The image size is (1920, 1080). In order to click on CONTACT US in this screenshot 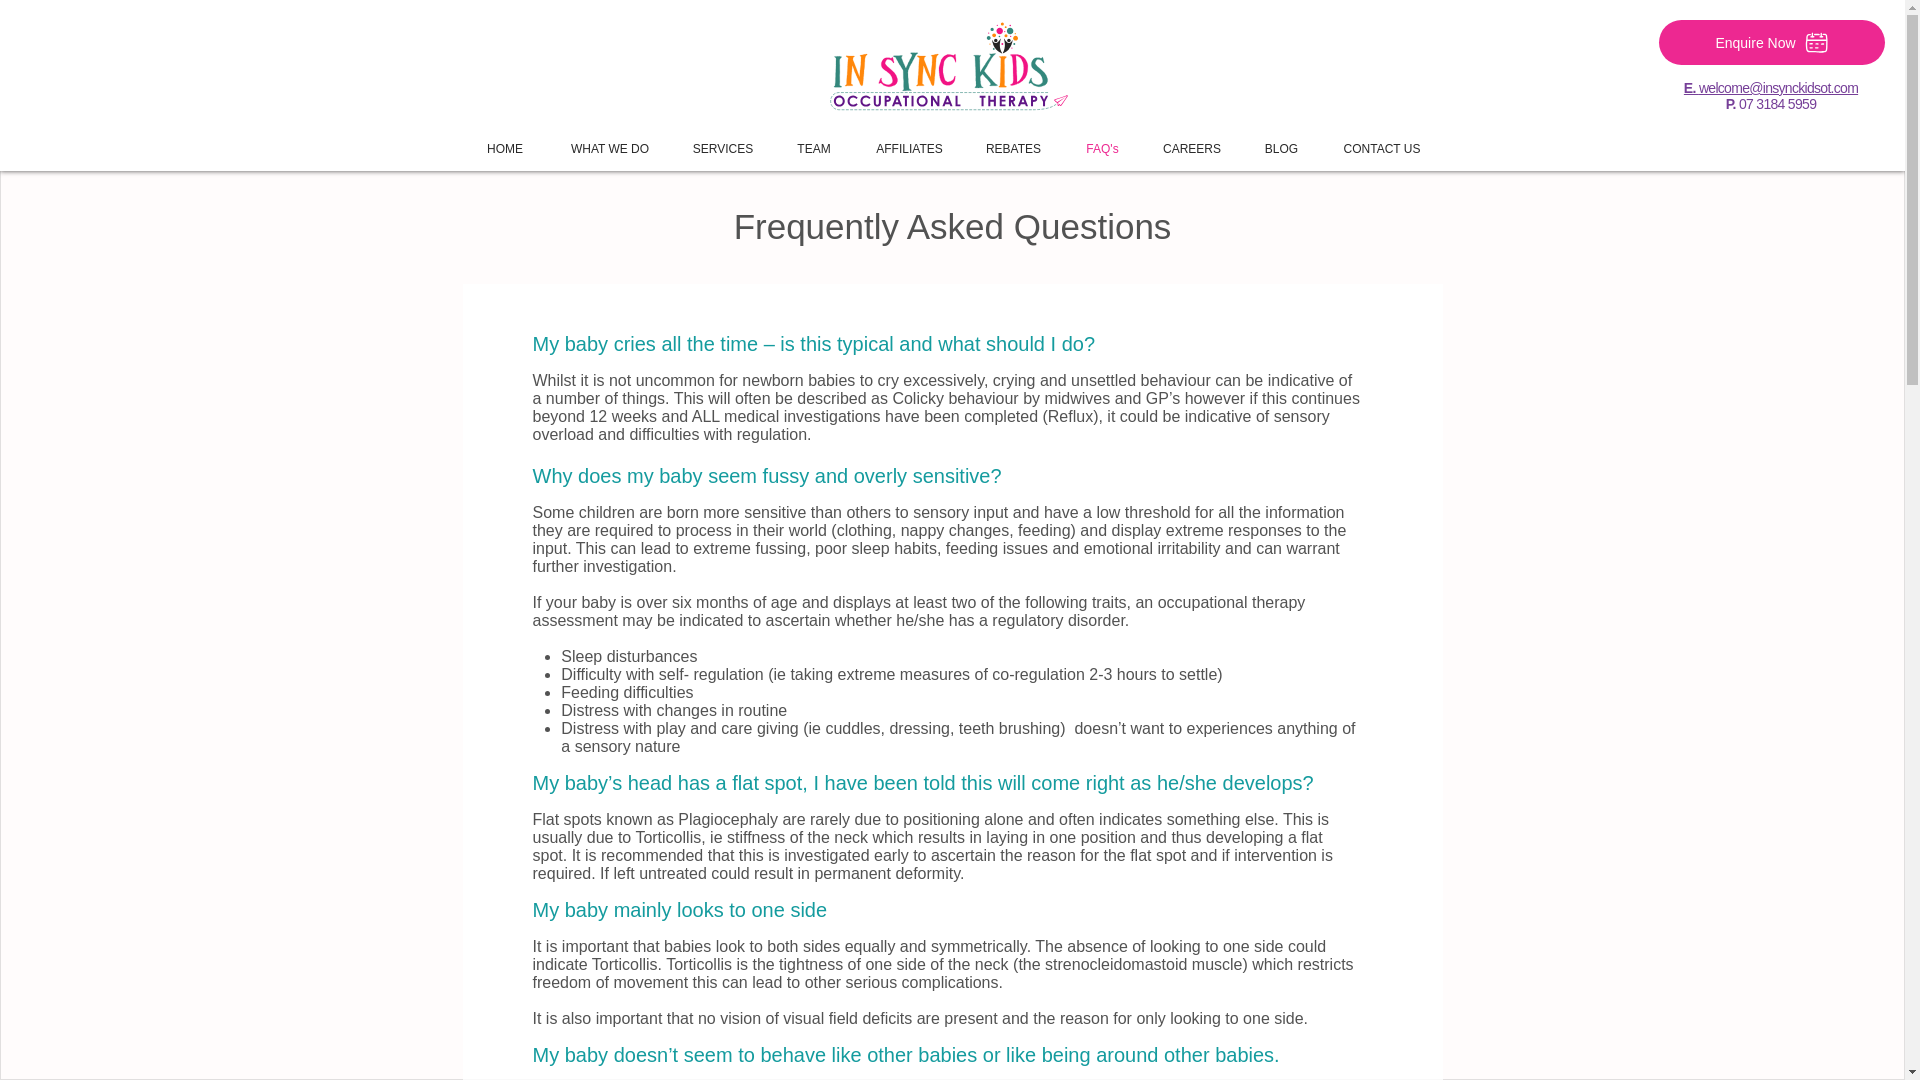, I will do `click(1382, 140)`.